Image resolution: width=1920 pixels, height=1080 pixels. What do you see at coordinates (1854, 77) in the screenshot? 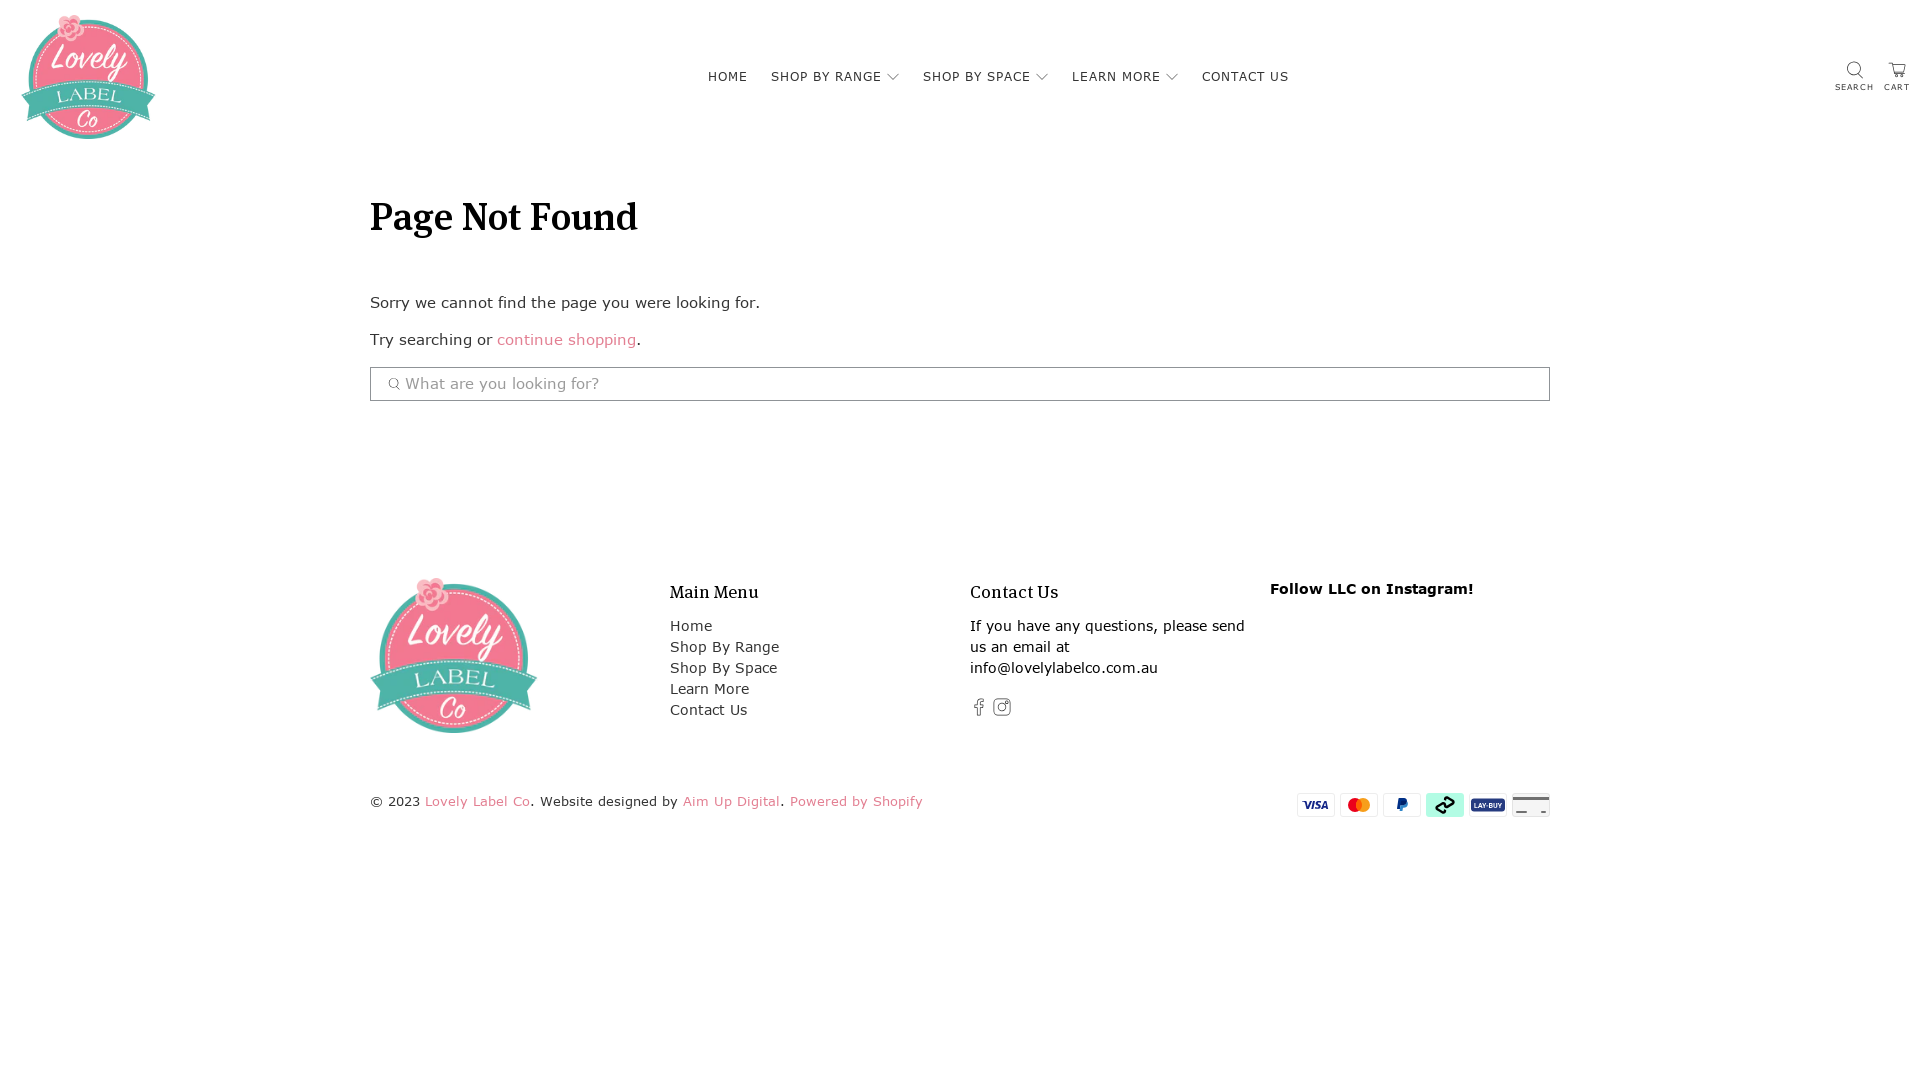
I see `SEARCH` at bounding box center [1854, 77].